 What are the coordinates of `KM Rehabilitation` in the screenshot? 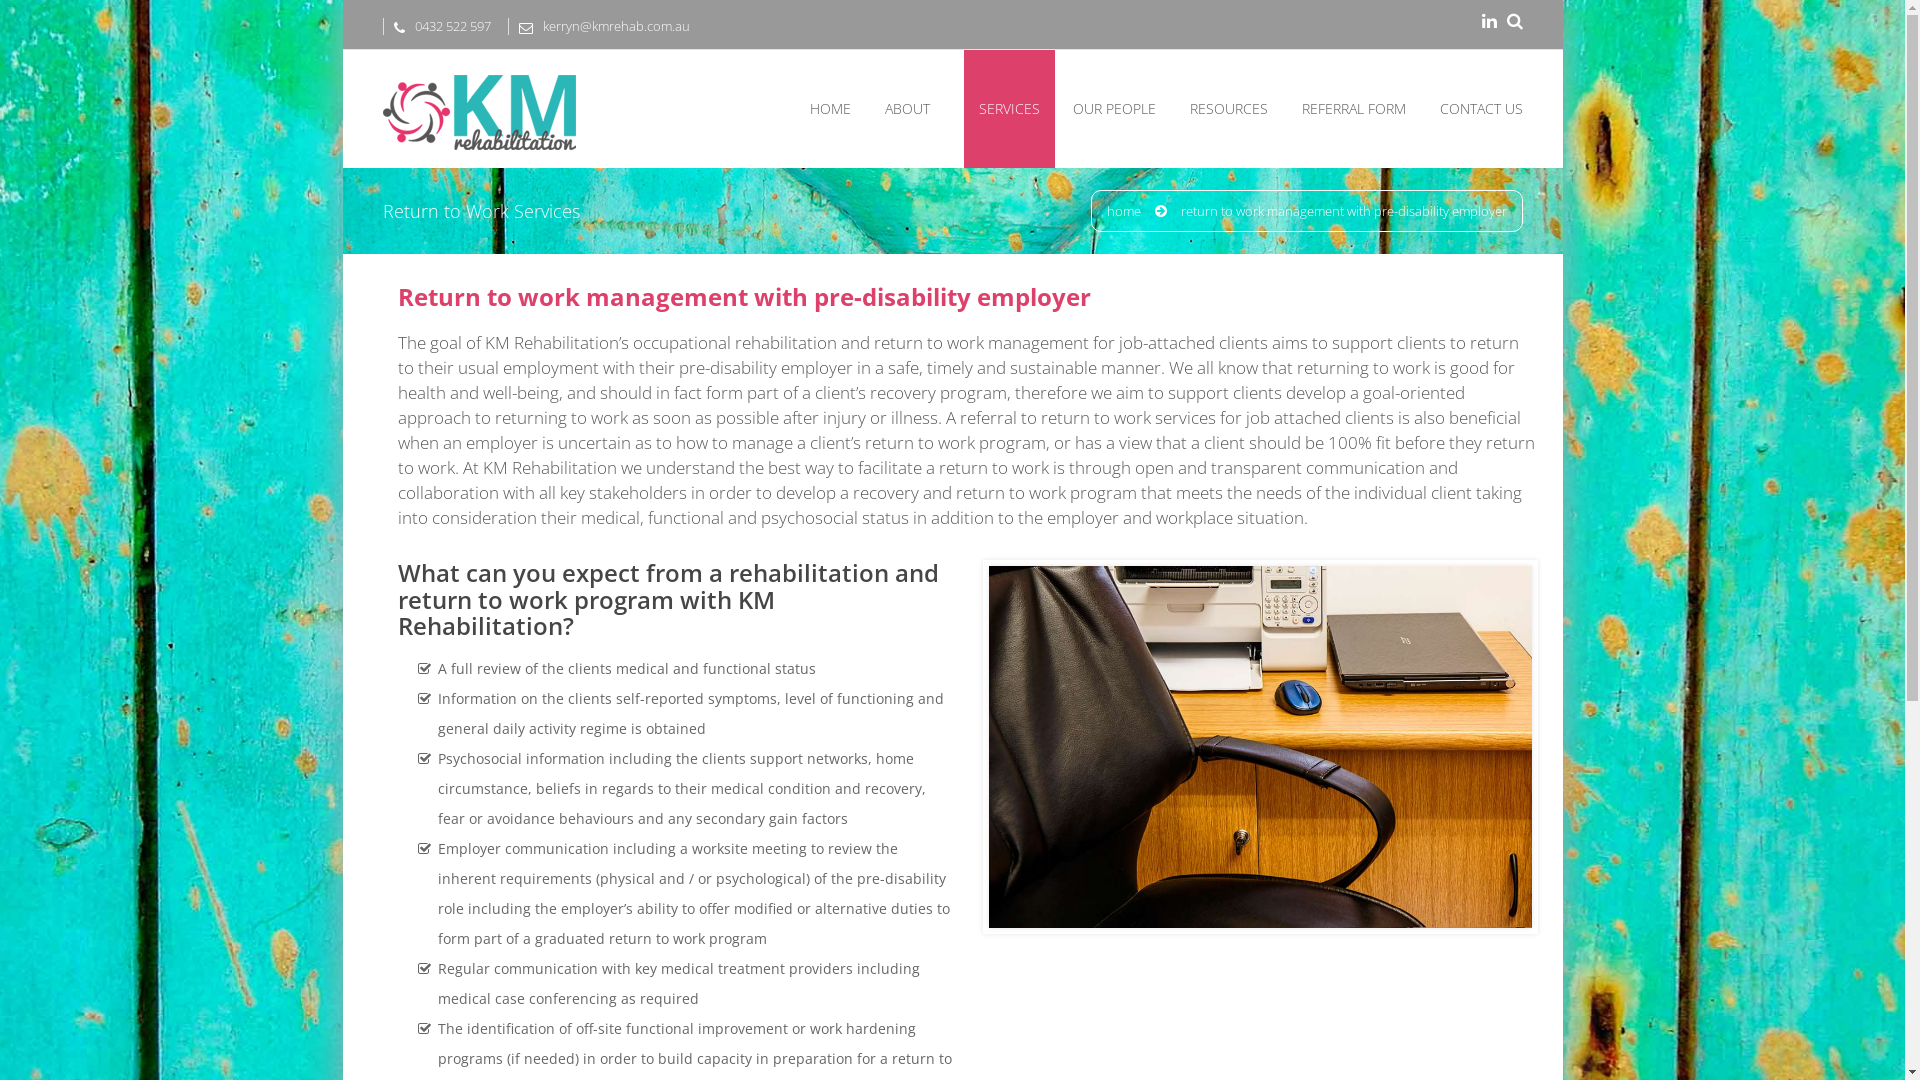 It's located at (480, 75).